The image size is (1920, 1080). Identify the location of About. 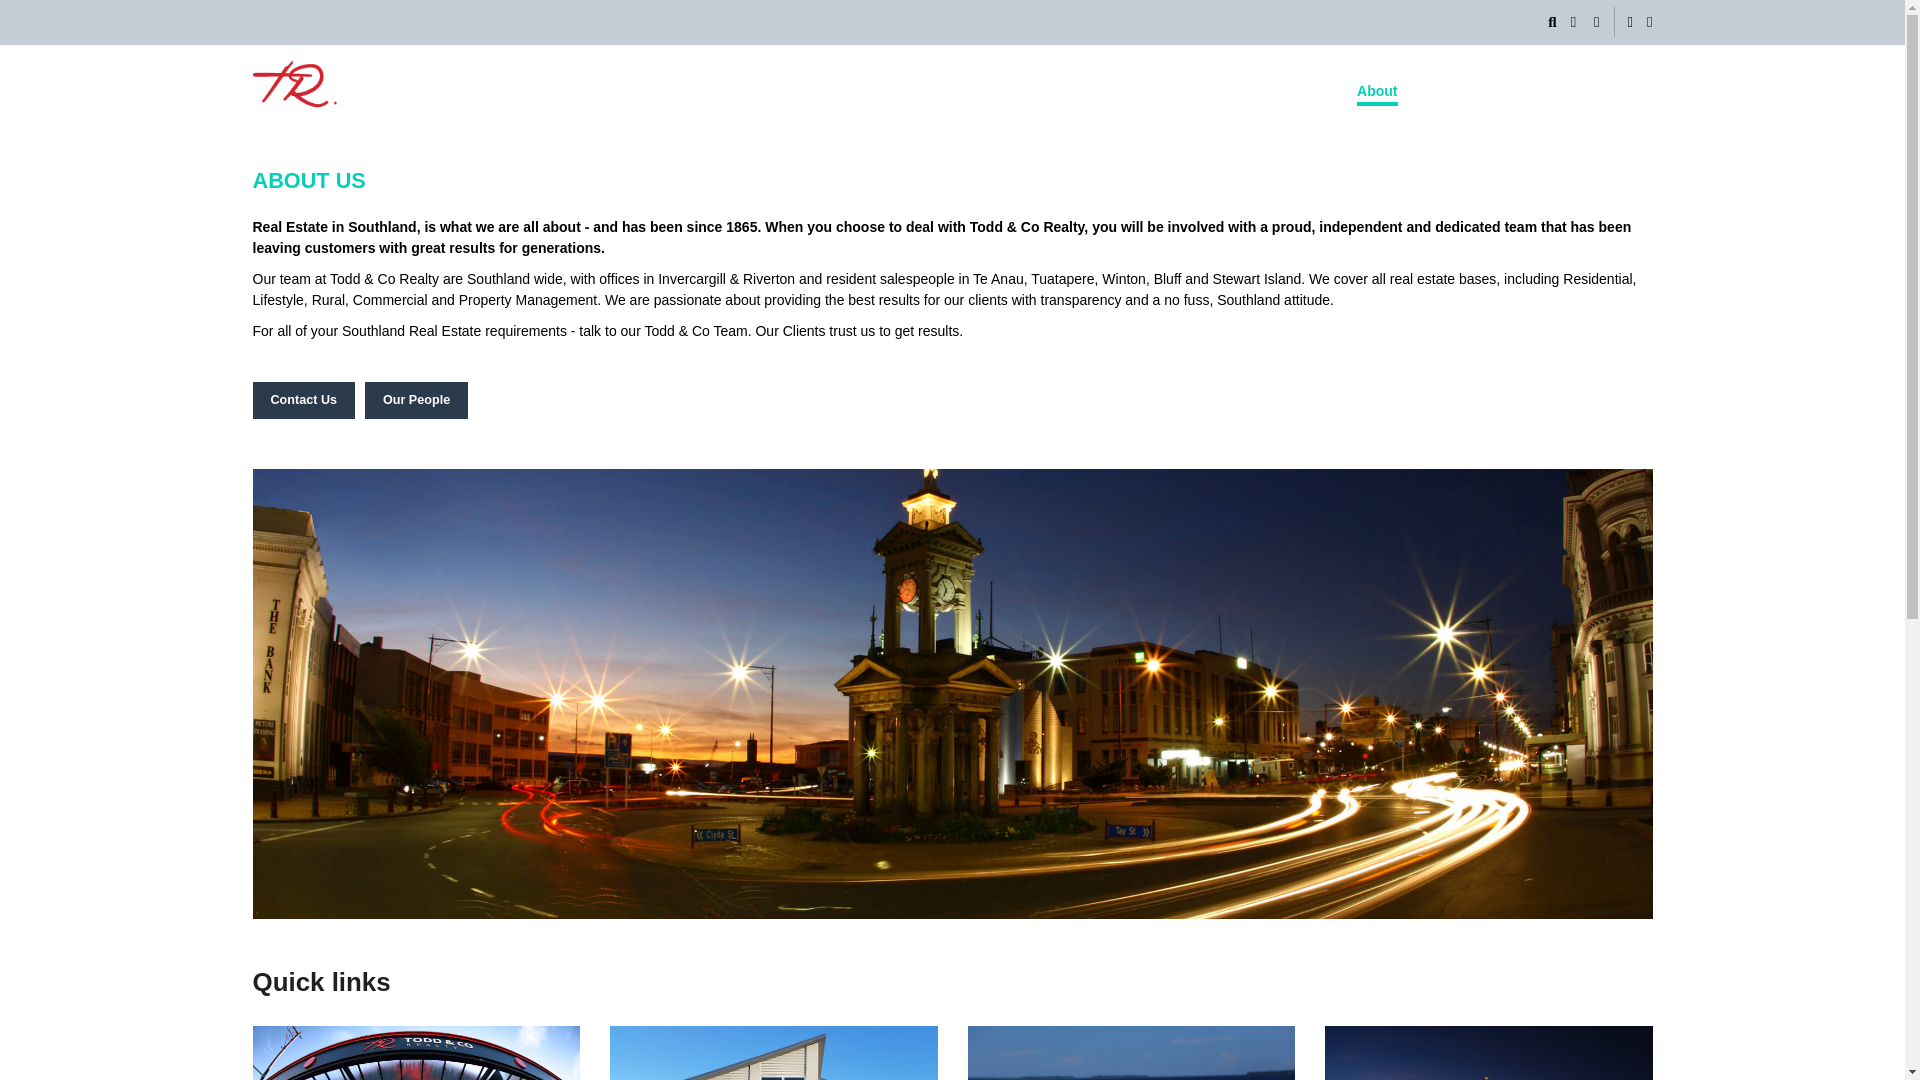
(1377, 90).